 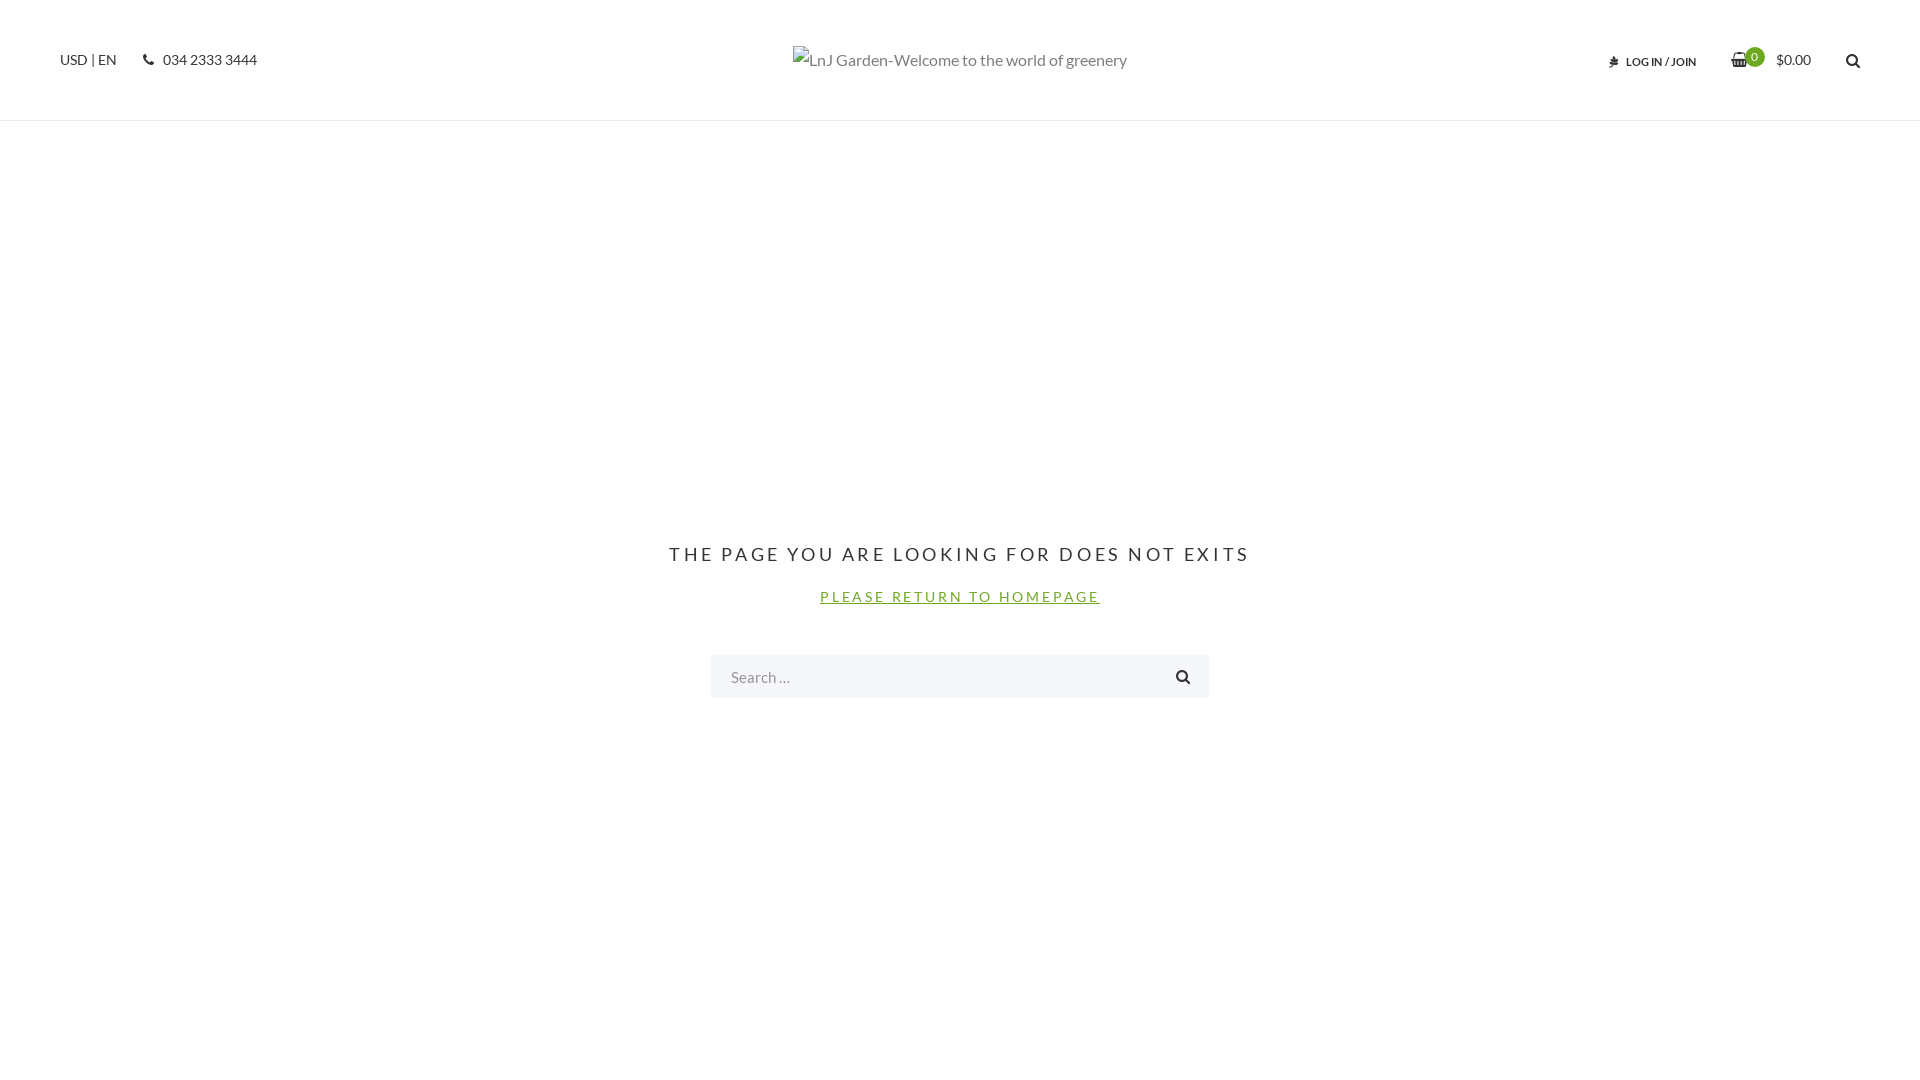 I want to click on JOIN, so click(x=1684, y=62).